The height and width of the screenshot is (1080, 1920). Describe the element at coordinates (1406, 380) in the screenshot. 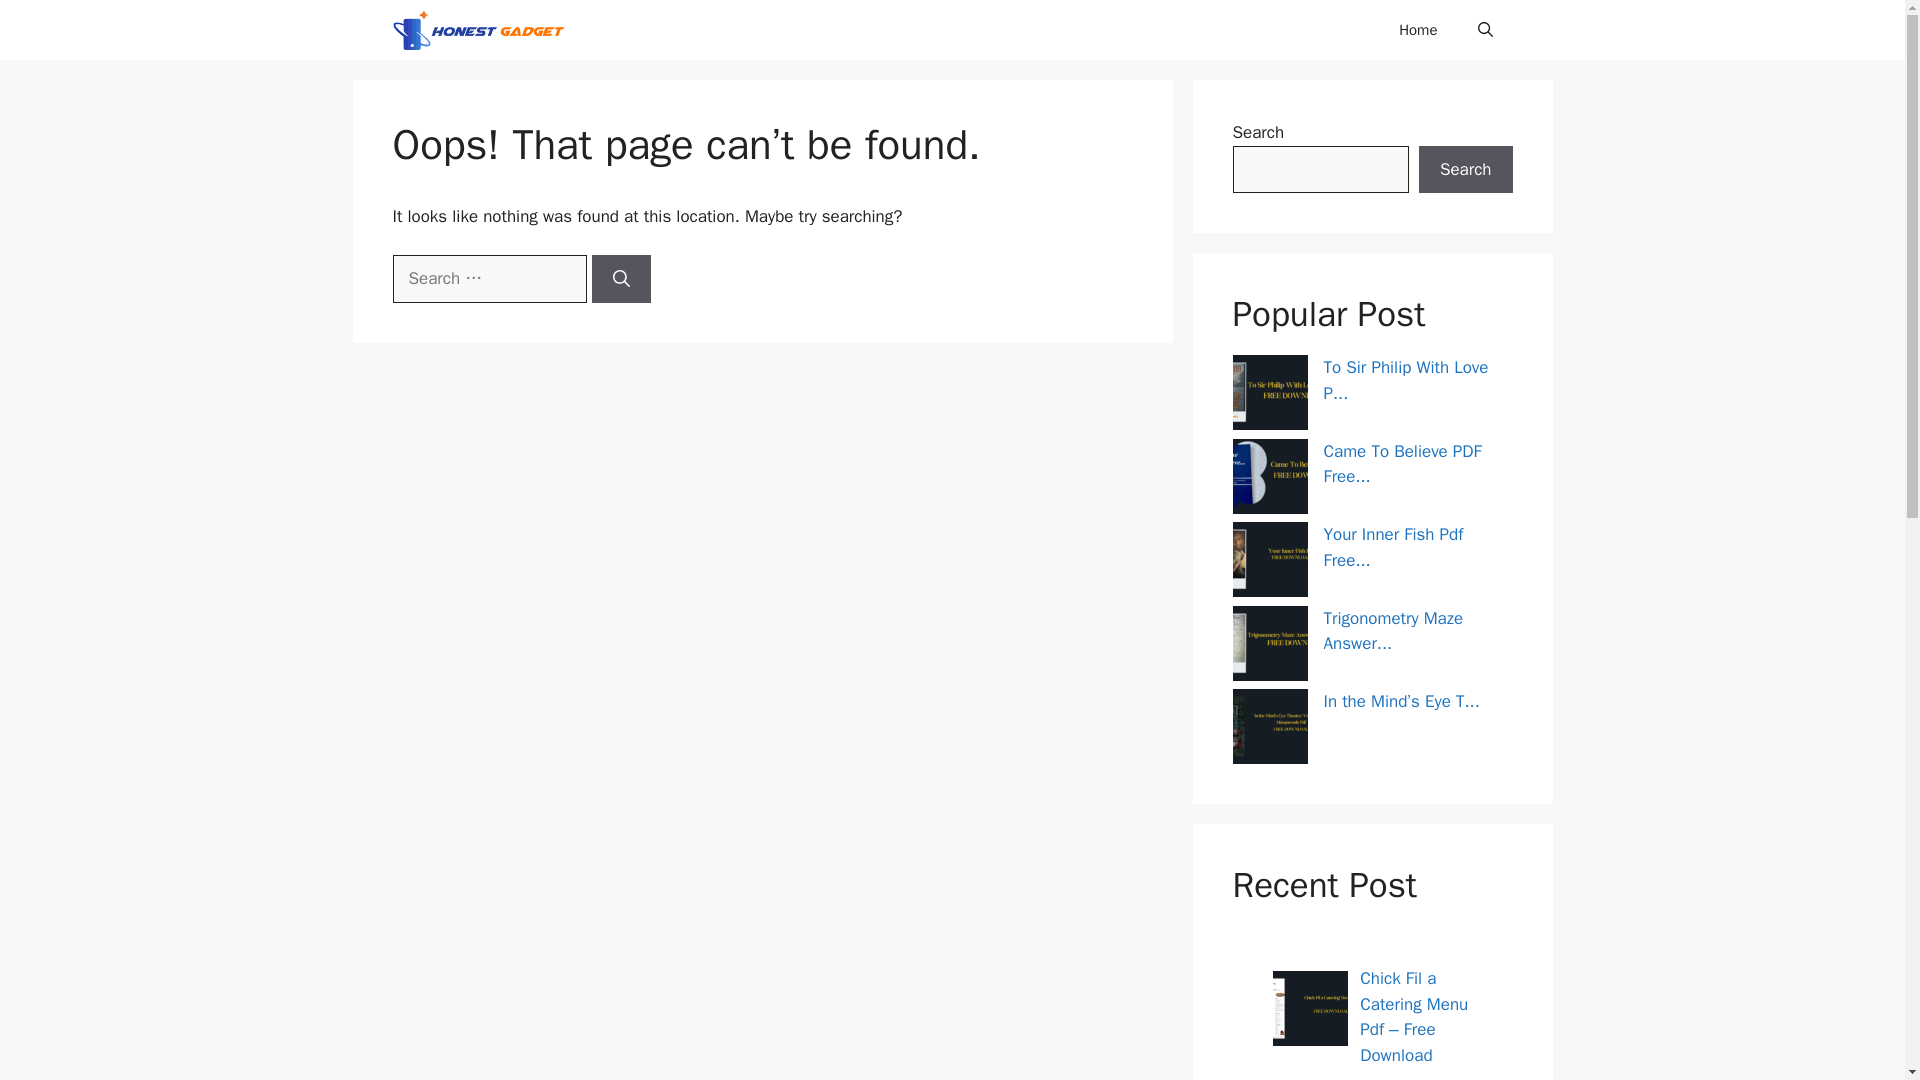

I see `To Sir Philip With Love PDF Free Download` at that location.